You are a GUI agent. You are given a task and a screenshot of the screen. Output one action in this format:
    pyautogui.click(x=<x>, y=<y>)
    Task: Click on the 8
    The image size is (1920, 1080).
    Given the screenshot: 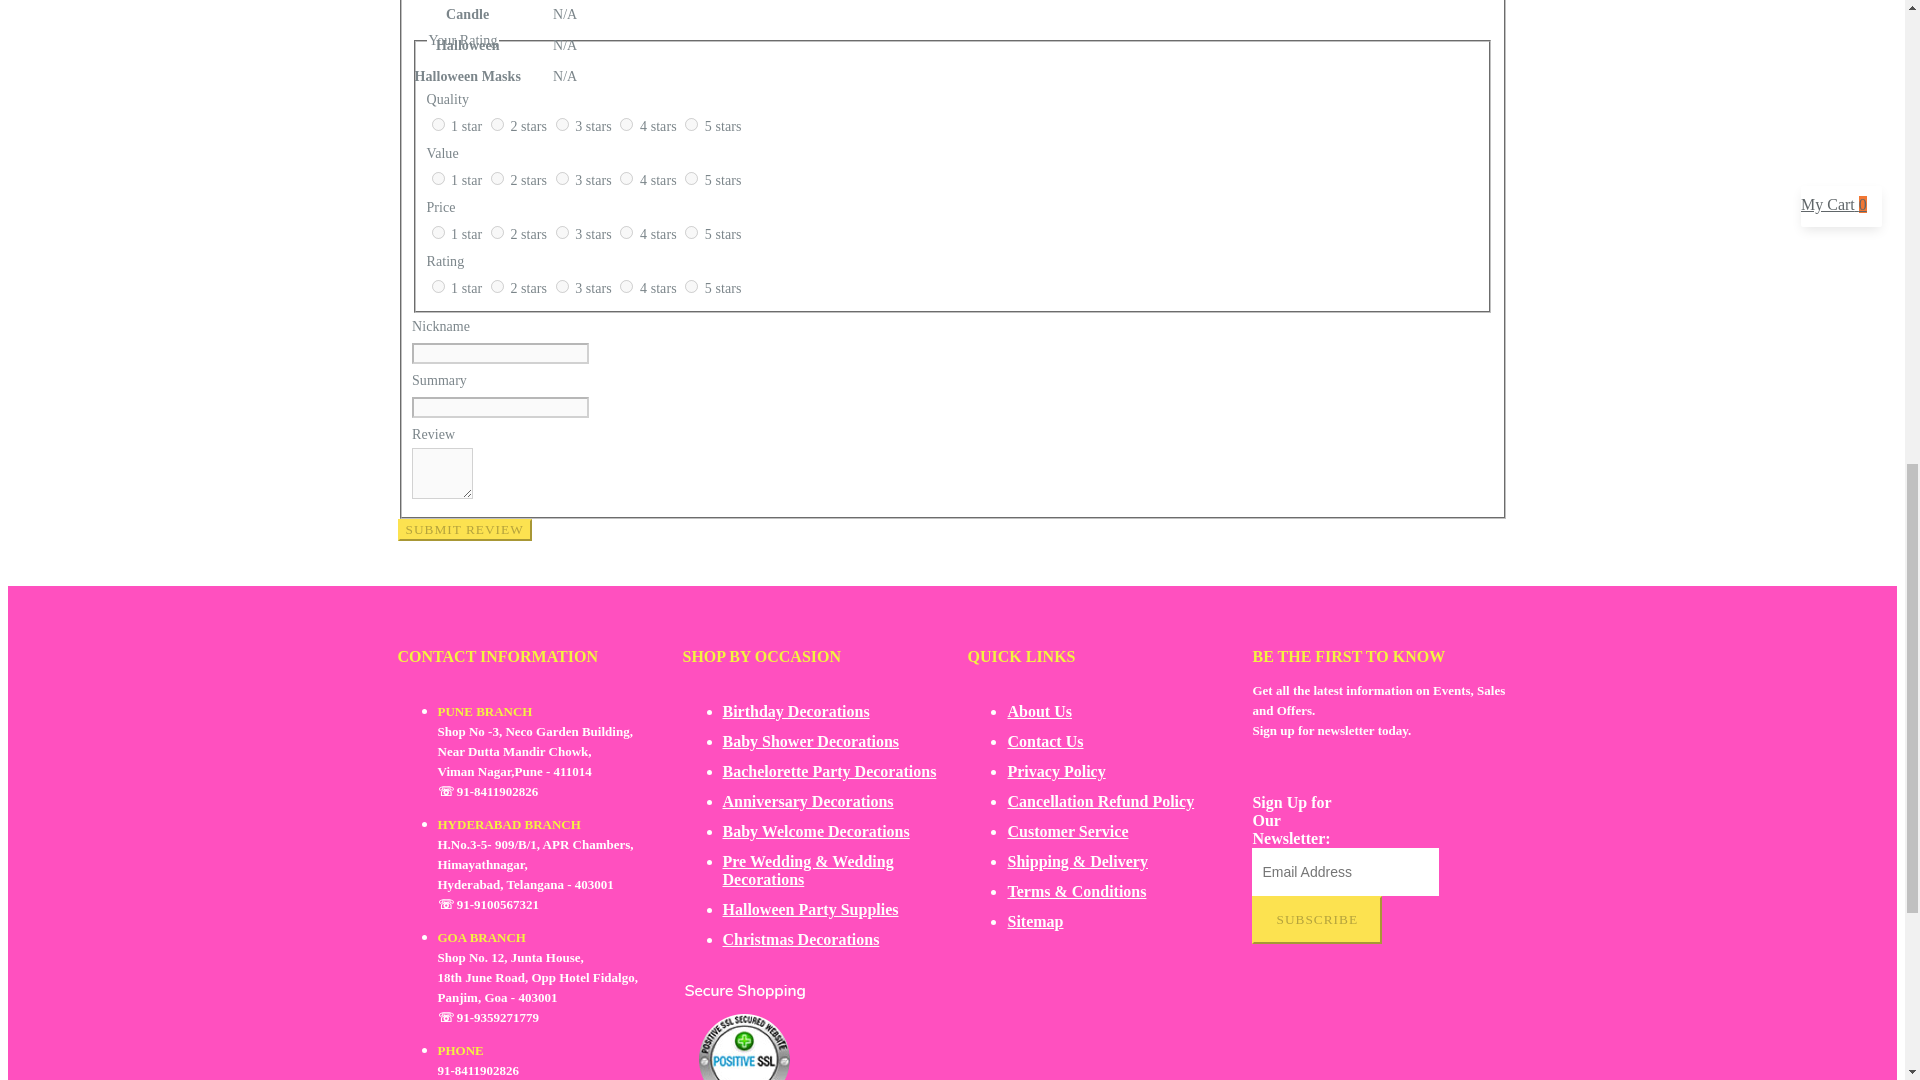 What is the action you would take?
    pyautogui.click(x=562, y=178)
    